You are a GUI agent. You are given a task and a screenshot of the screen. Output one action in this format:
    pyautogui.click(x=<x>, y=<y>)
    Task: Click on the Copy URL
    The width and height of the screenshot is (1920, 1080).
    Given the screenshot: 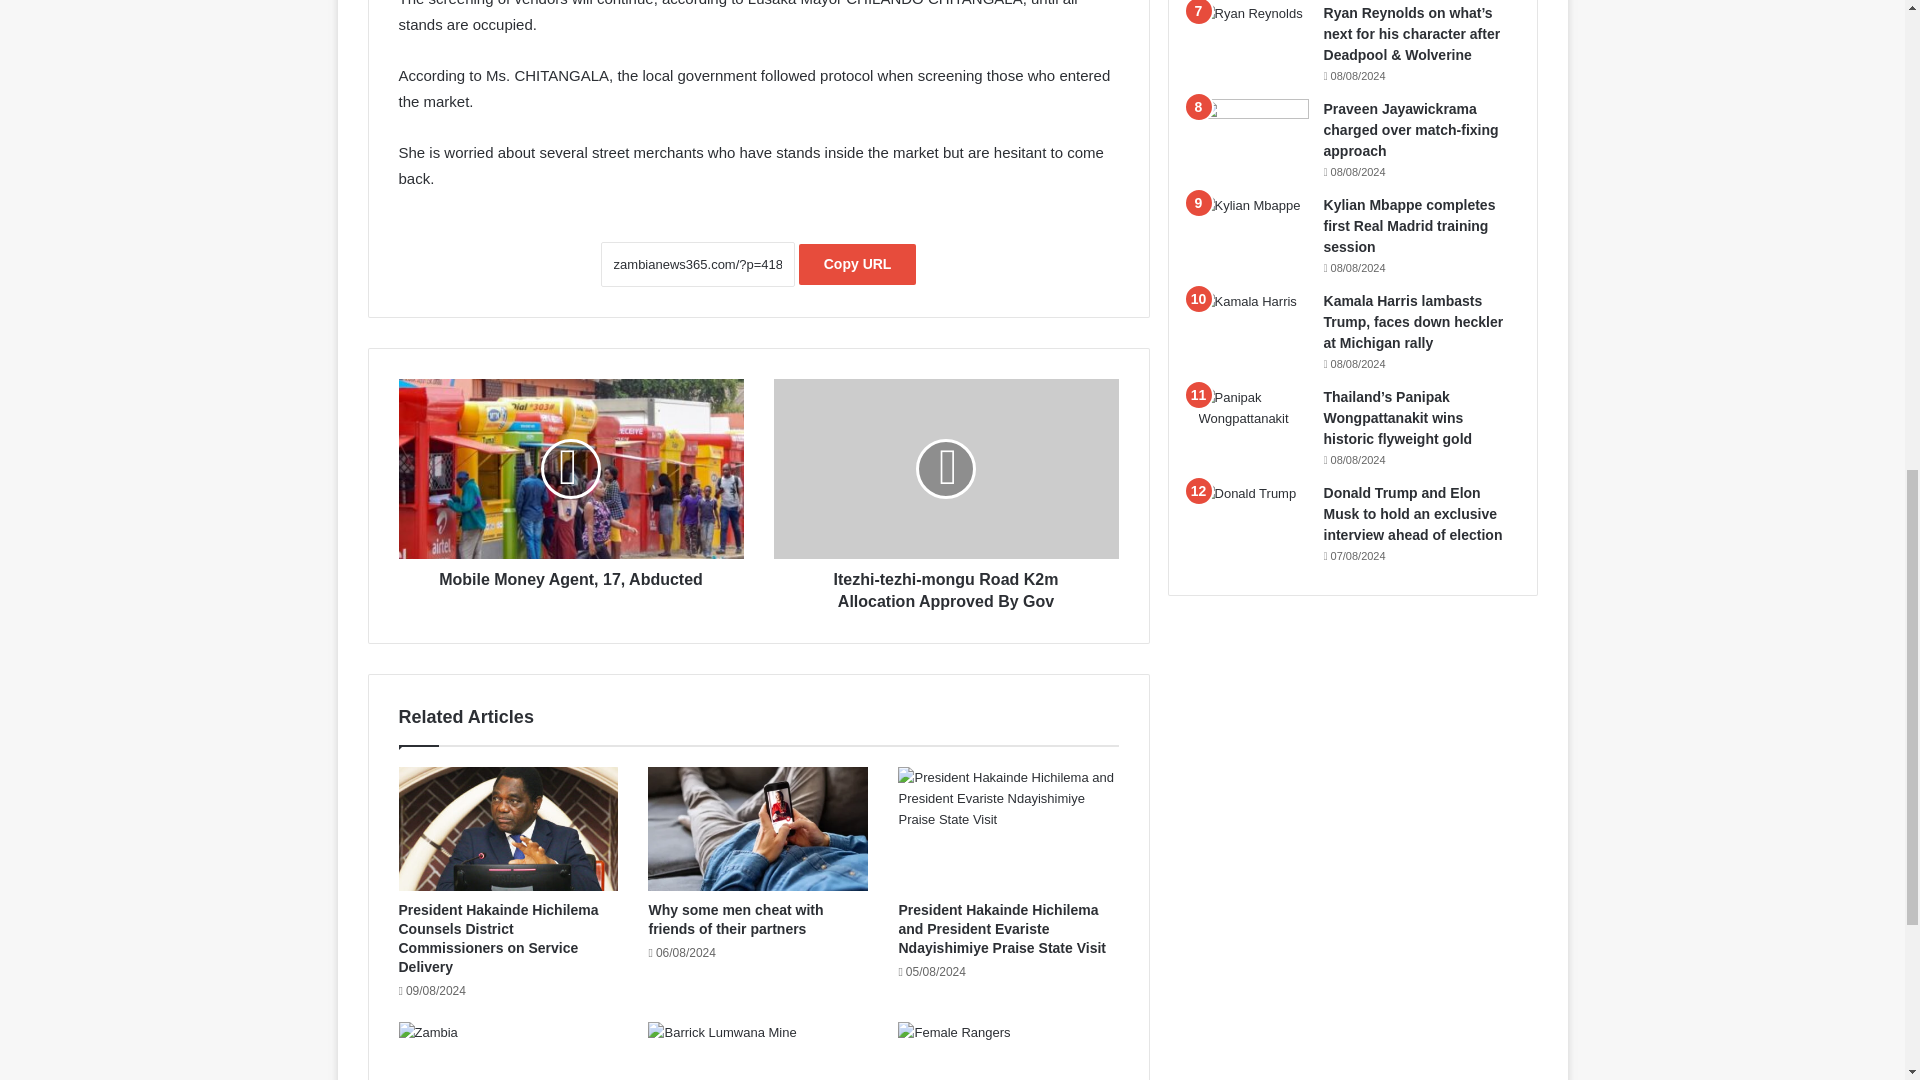 What is the action you would take?
    pyautogui.click(x=858, y=264)
    